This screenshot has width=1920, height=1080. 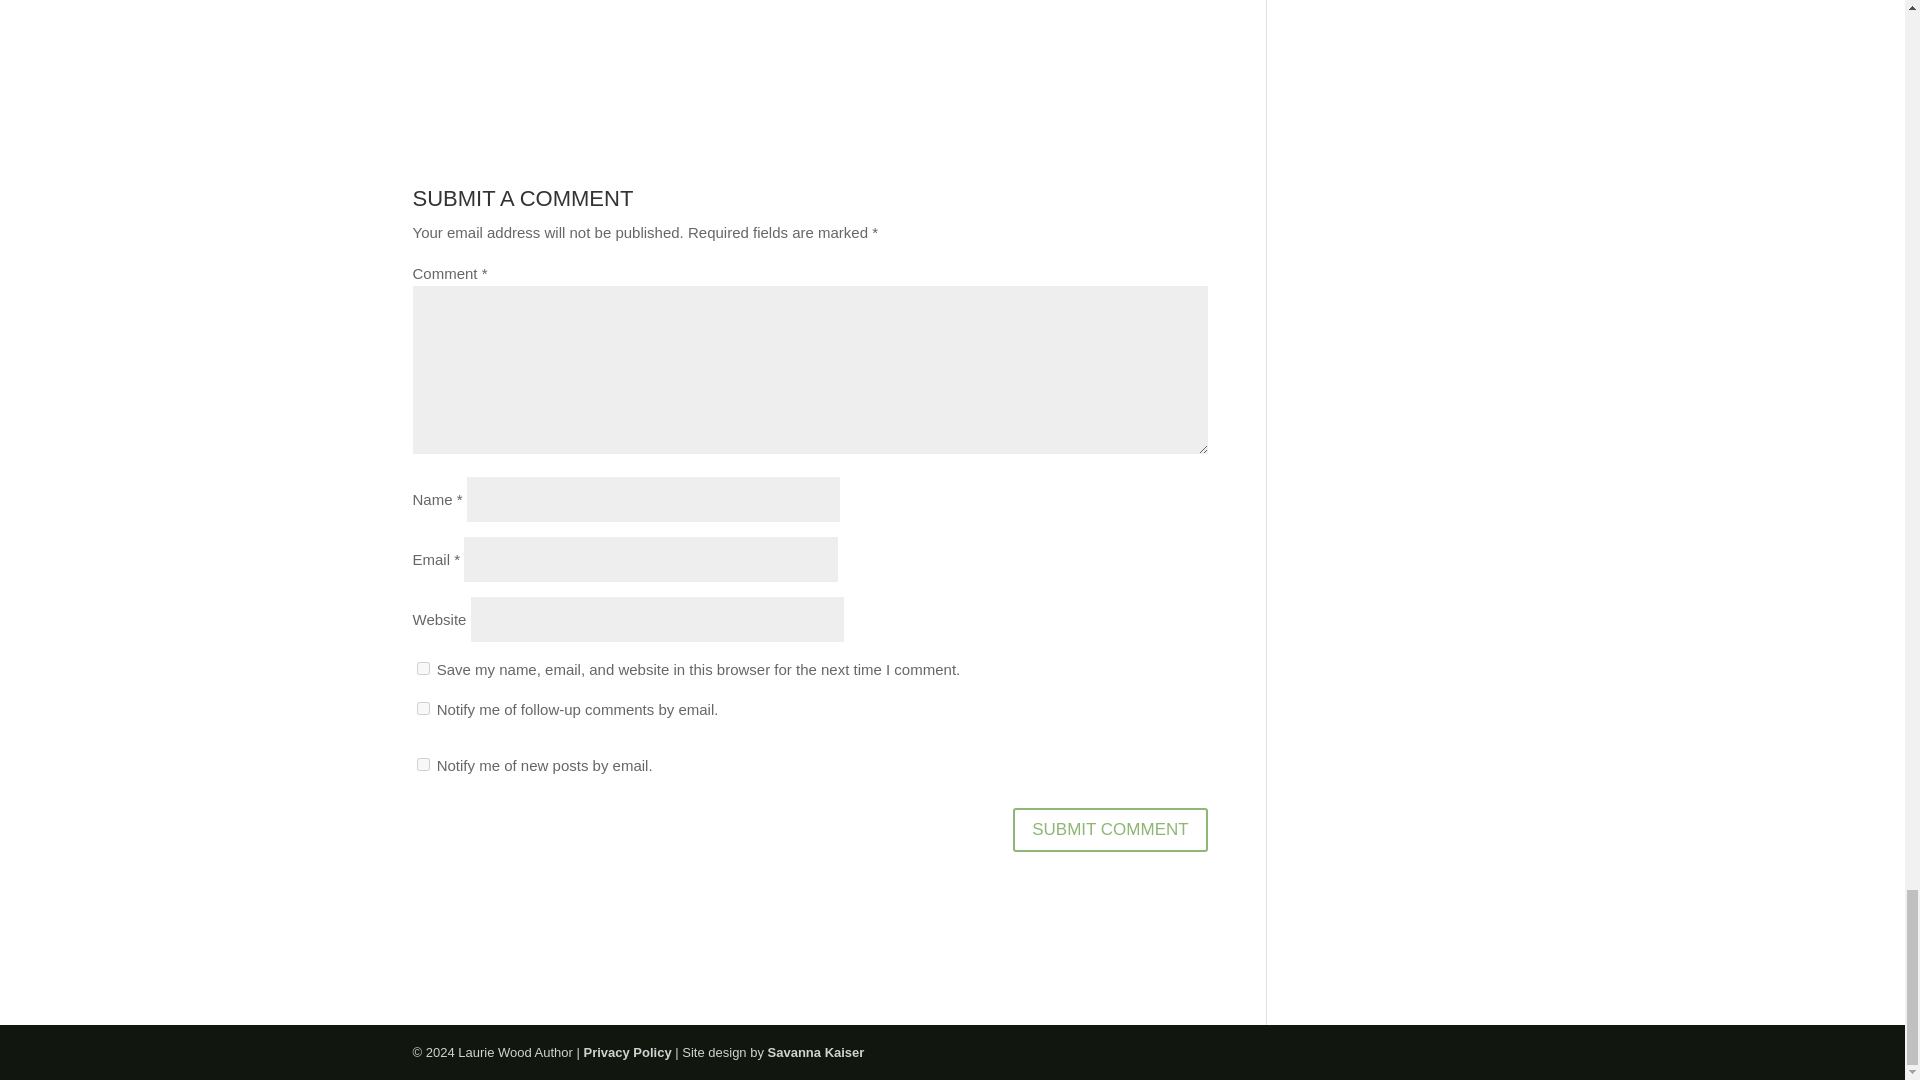 What do you see at coordinates (422, 708) in the screenshot?
I see `subscribe` at bounding box center [422, 708].